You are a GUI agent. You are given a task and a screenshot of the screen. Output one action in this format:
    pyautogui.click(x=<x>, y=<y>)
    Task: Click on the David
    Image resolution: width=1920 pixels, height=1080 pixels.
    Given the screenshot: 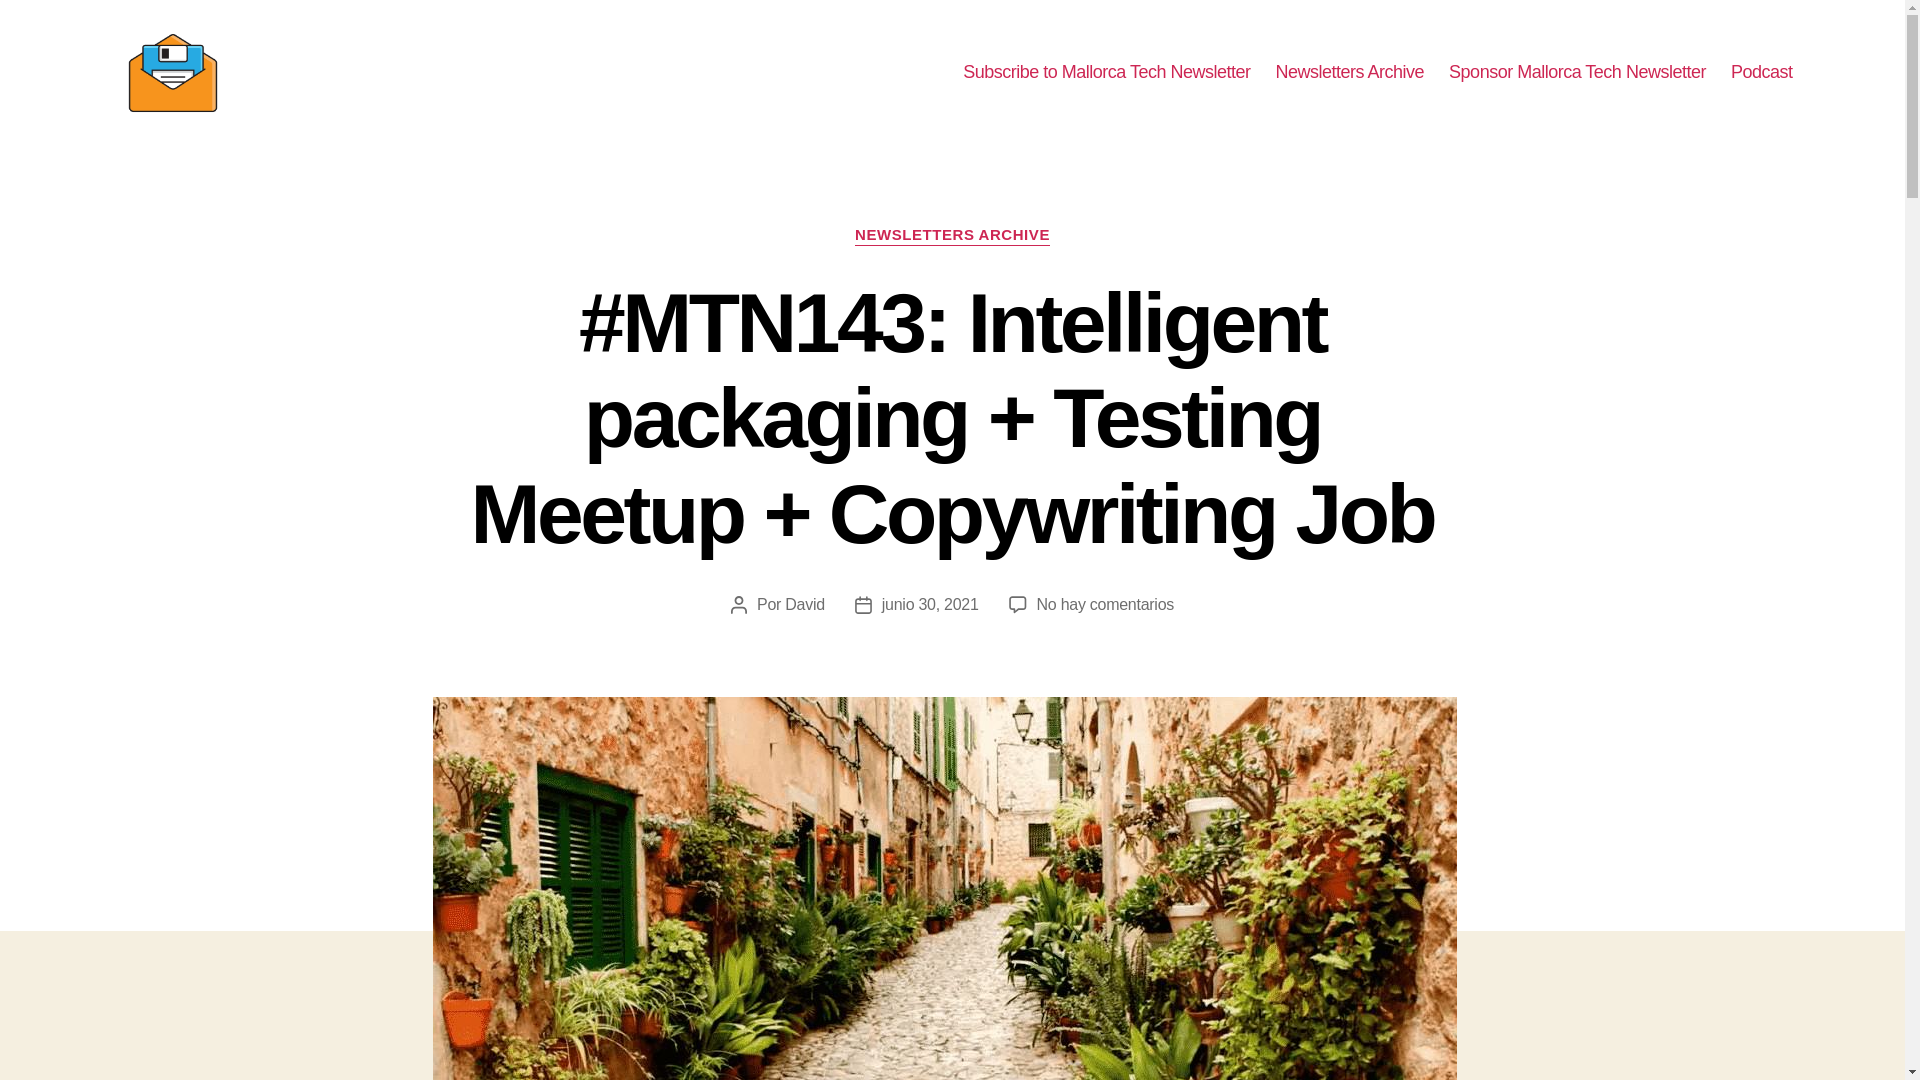 What is the action you would take?
    pyautogui.click(x=805, y=604)
    